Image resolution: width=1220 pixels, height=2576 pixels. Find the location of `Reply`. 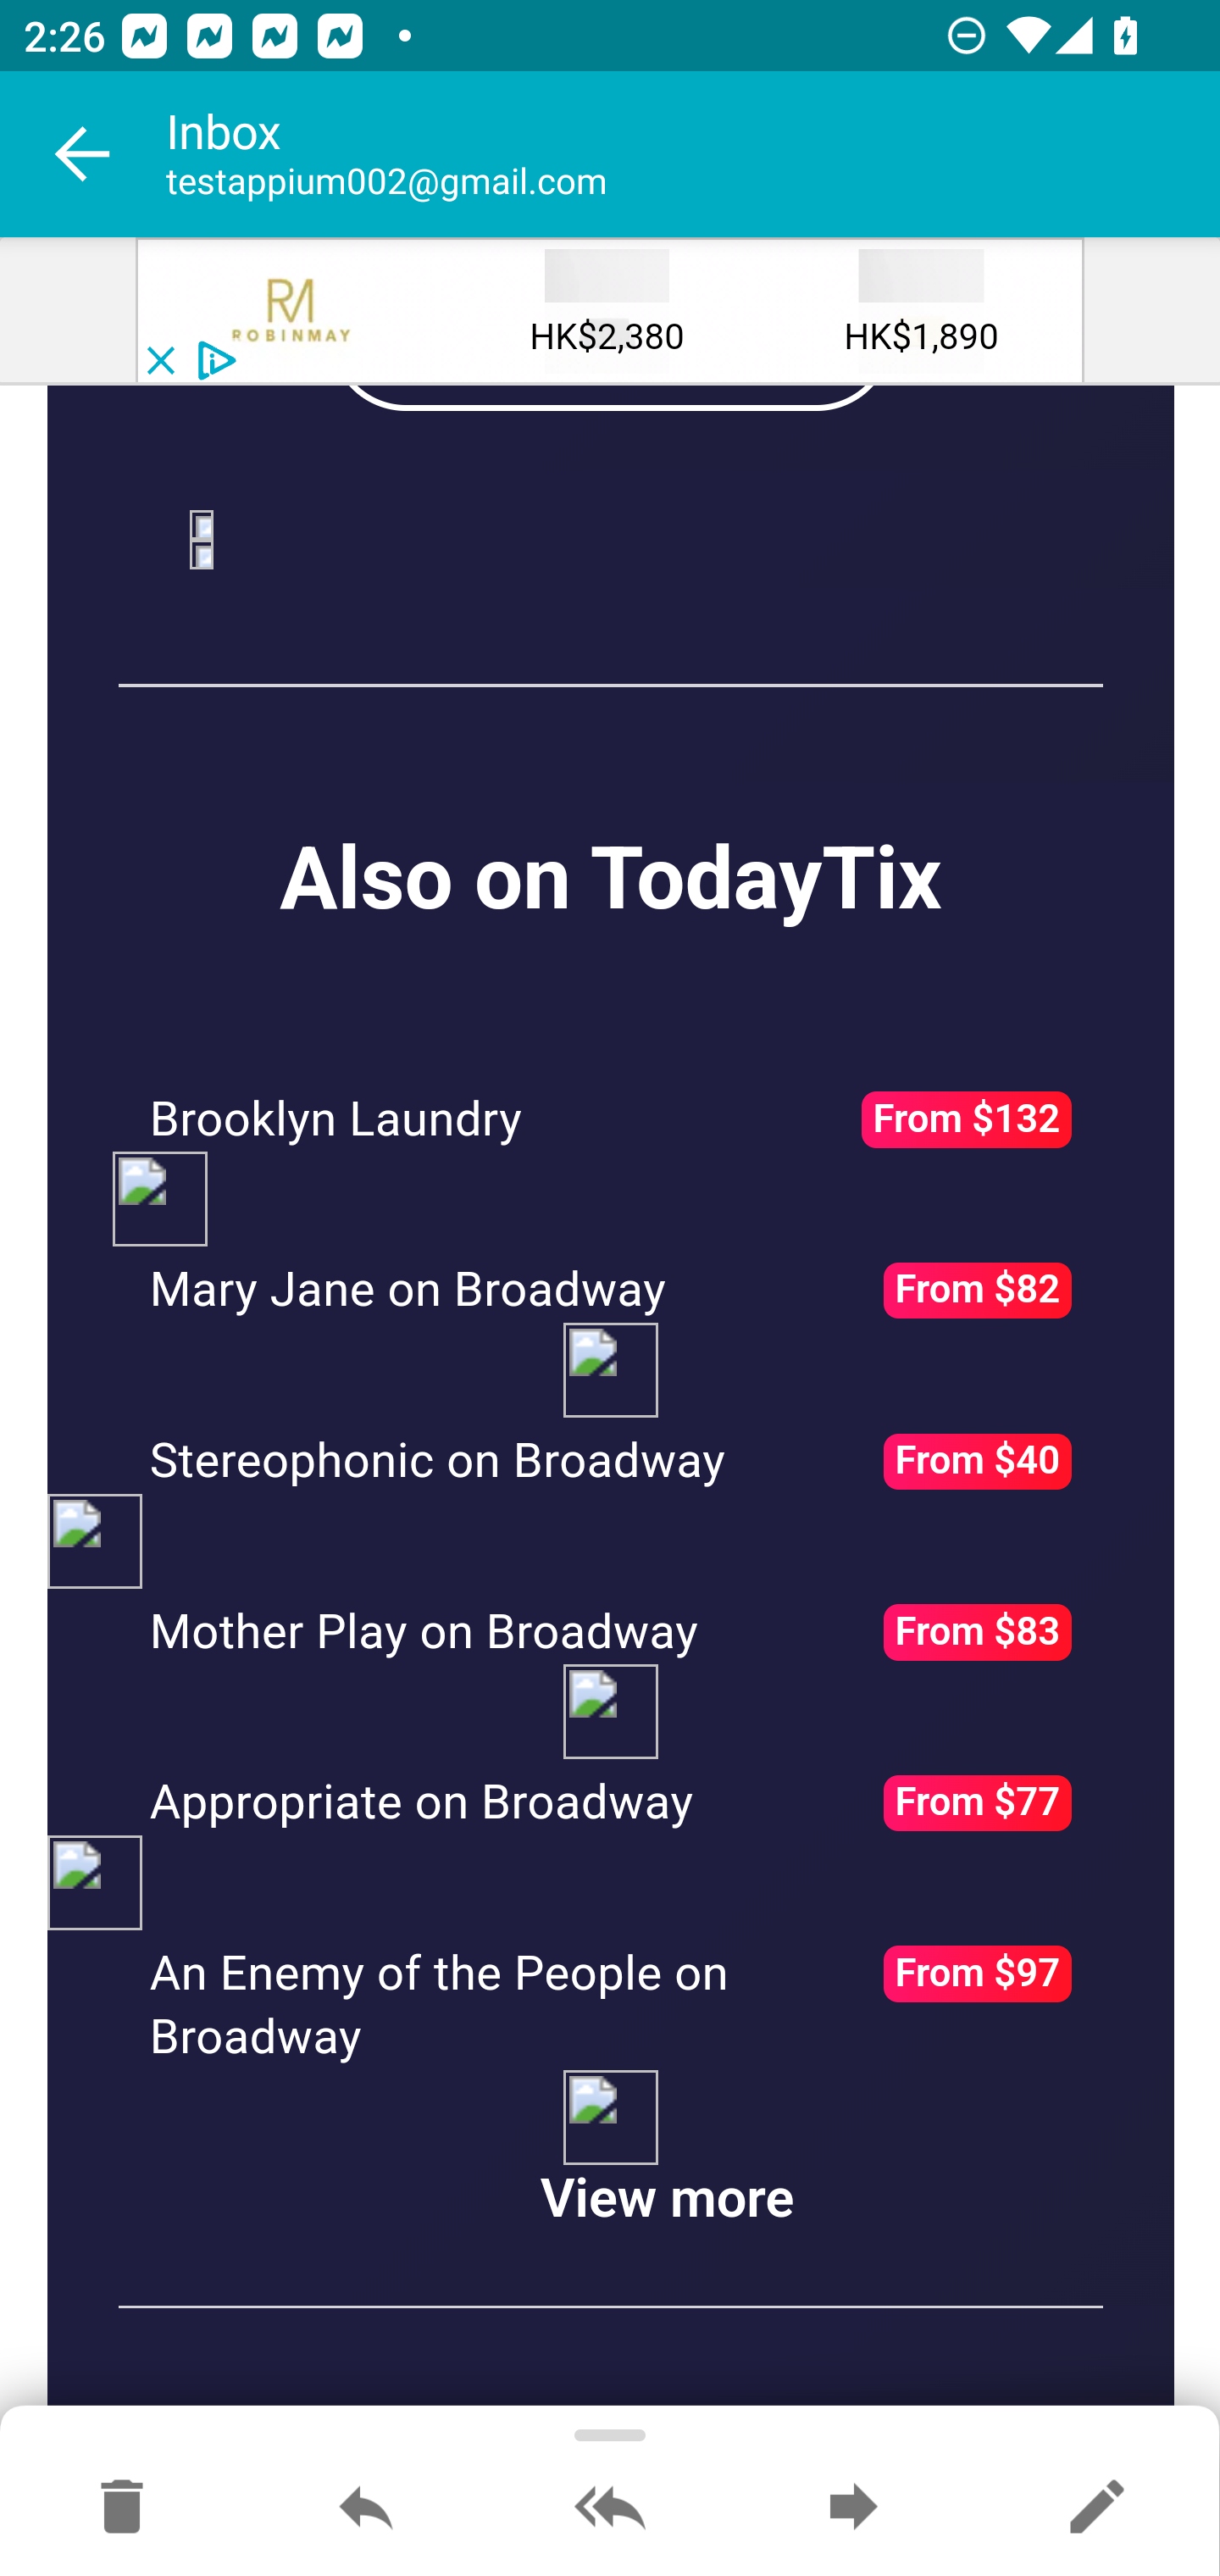

Reply is located at coordinates (366, 2508).